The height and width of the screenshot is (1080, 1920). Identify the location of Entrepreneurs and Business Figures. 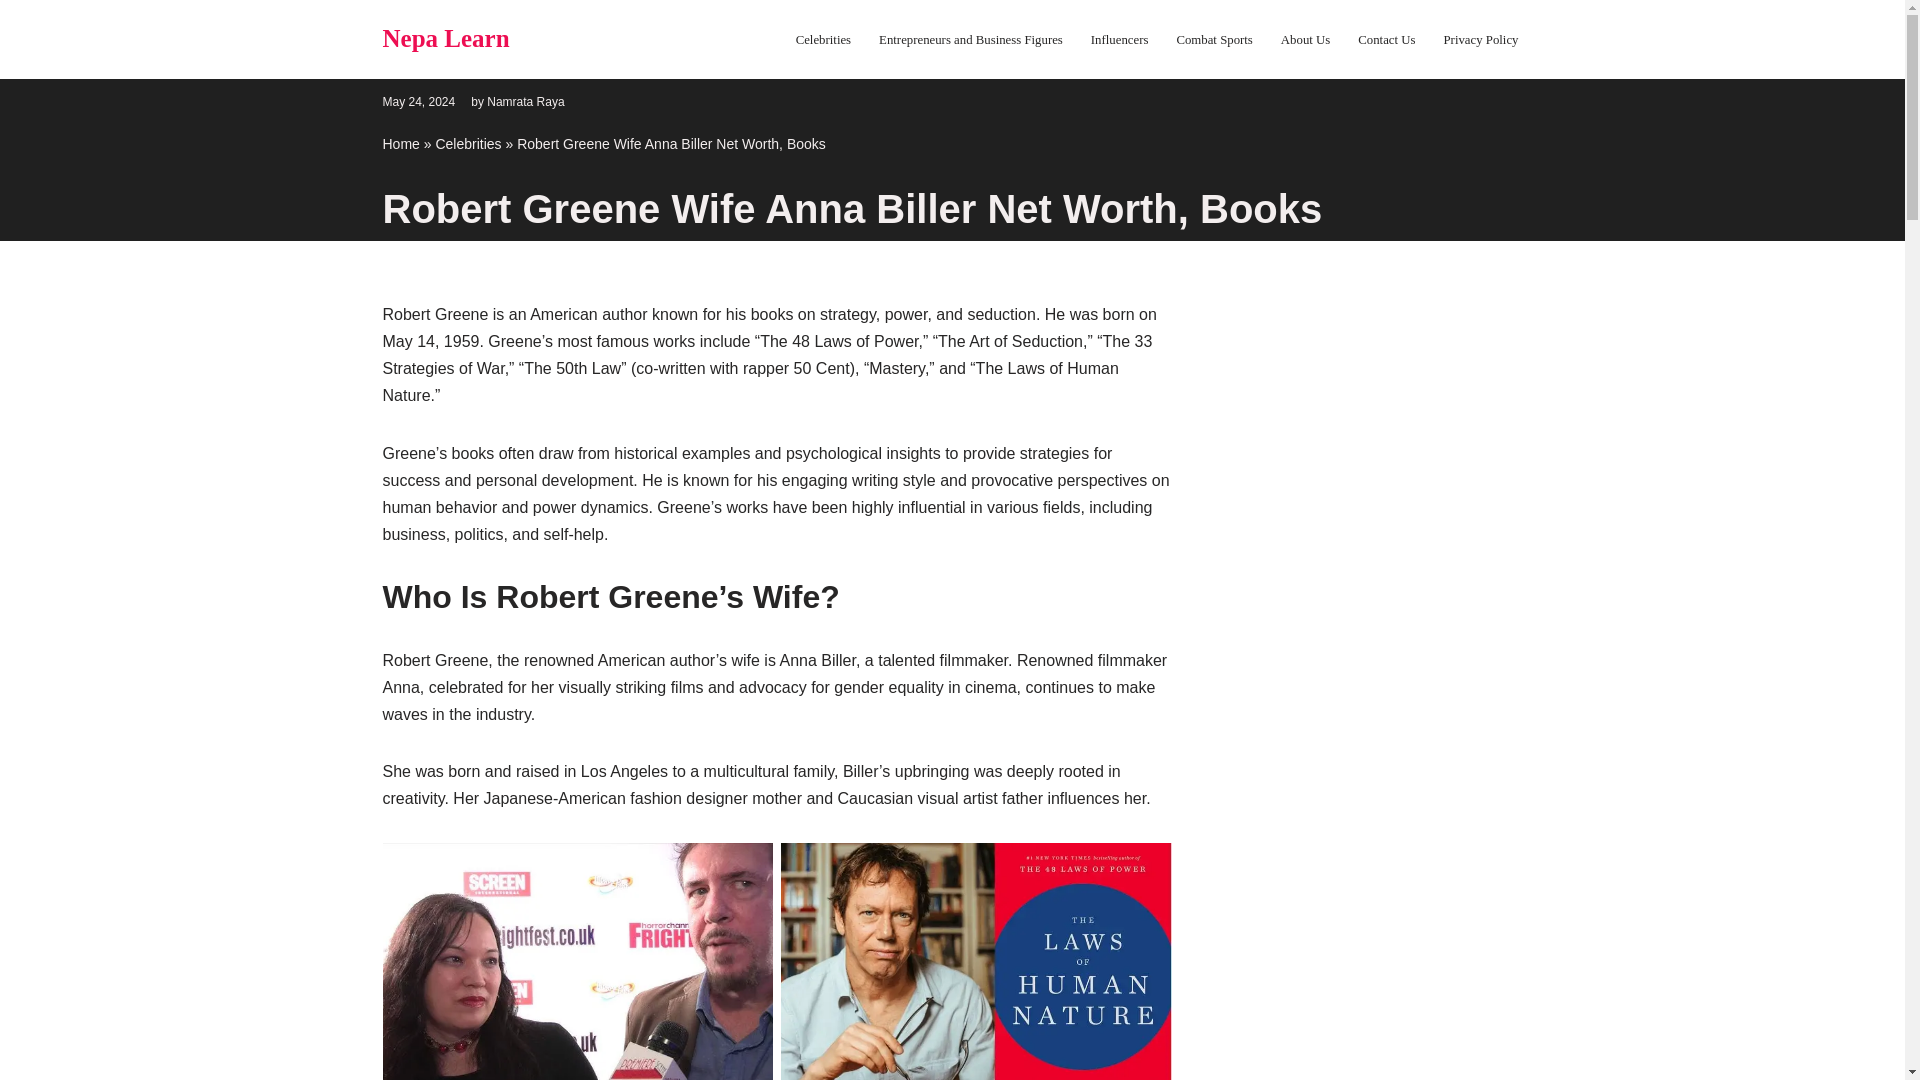
(971, 39).